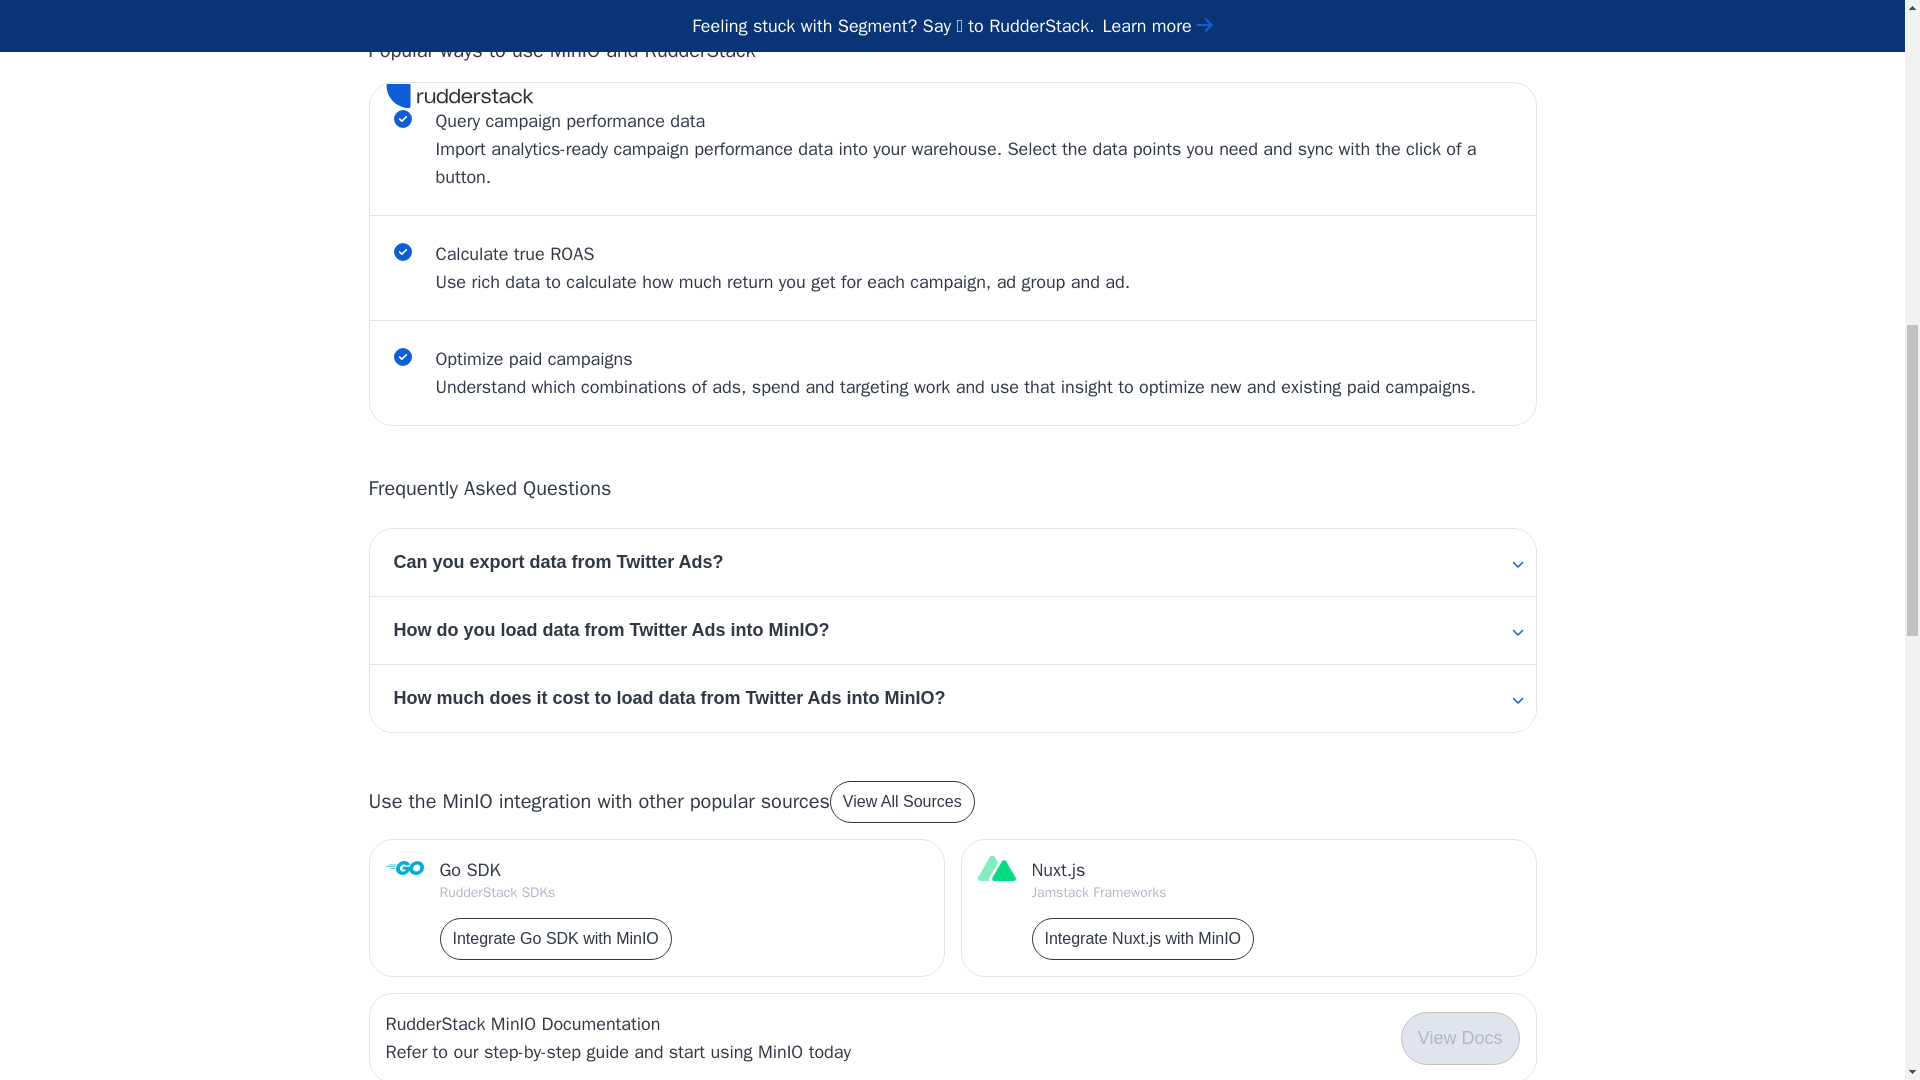 The width and height of the screenshot is (1920, 1080). I want to click on Integrate Nuxt.js with MinIO, so click(1144, 939).